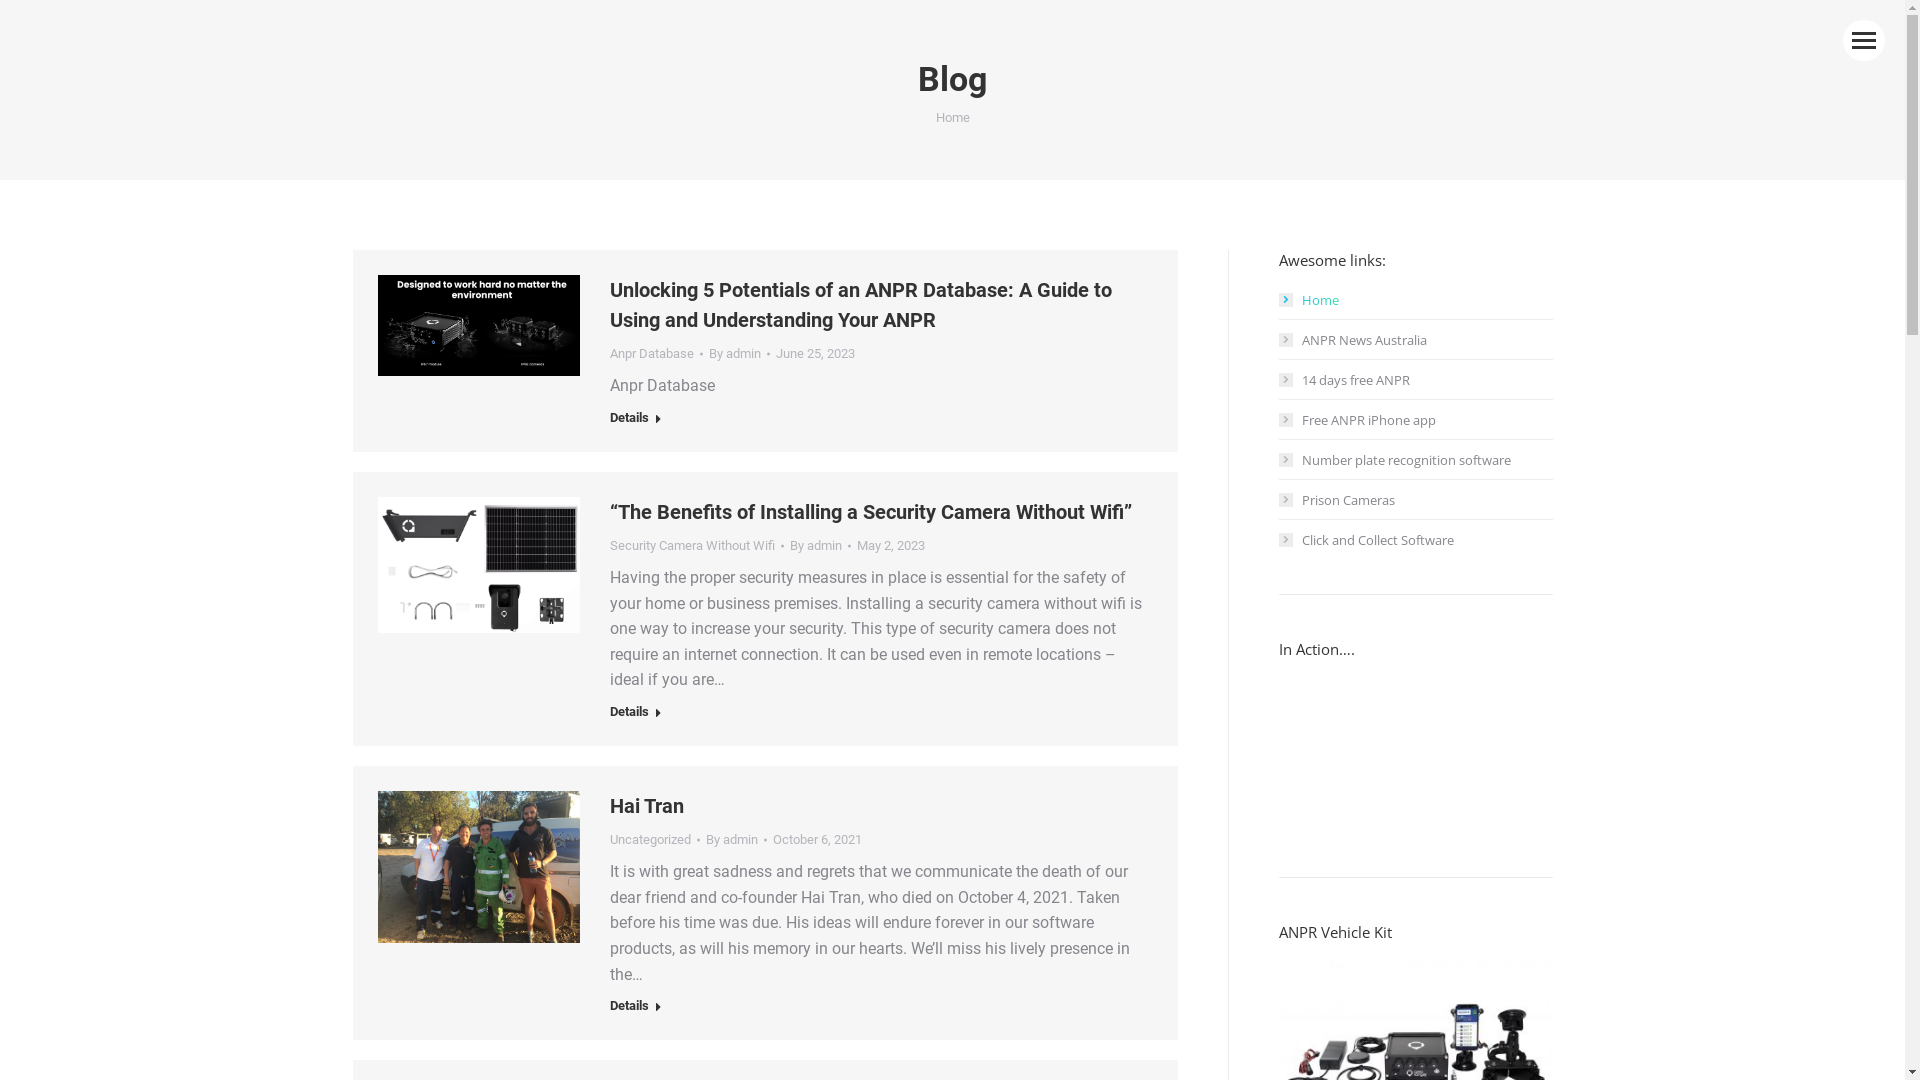 Image resolution: width=1920 pixels, height=1080 pixels. What do you see at coordinates (891, 546) in the screenshot?
I see `May 2, 2023` at bounding box center [891, 546].